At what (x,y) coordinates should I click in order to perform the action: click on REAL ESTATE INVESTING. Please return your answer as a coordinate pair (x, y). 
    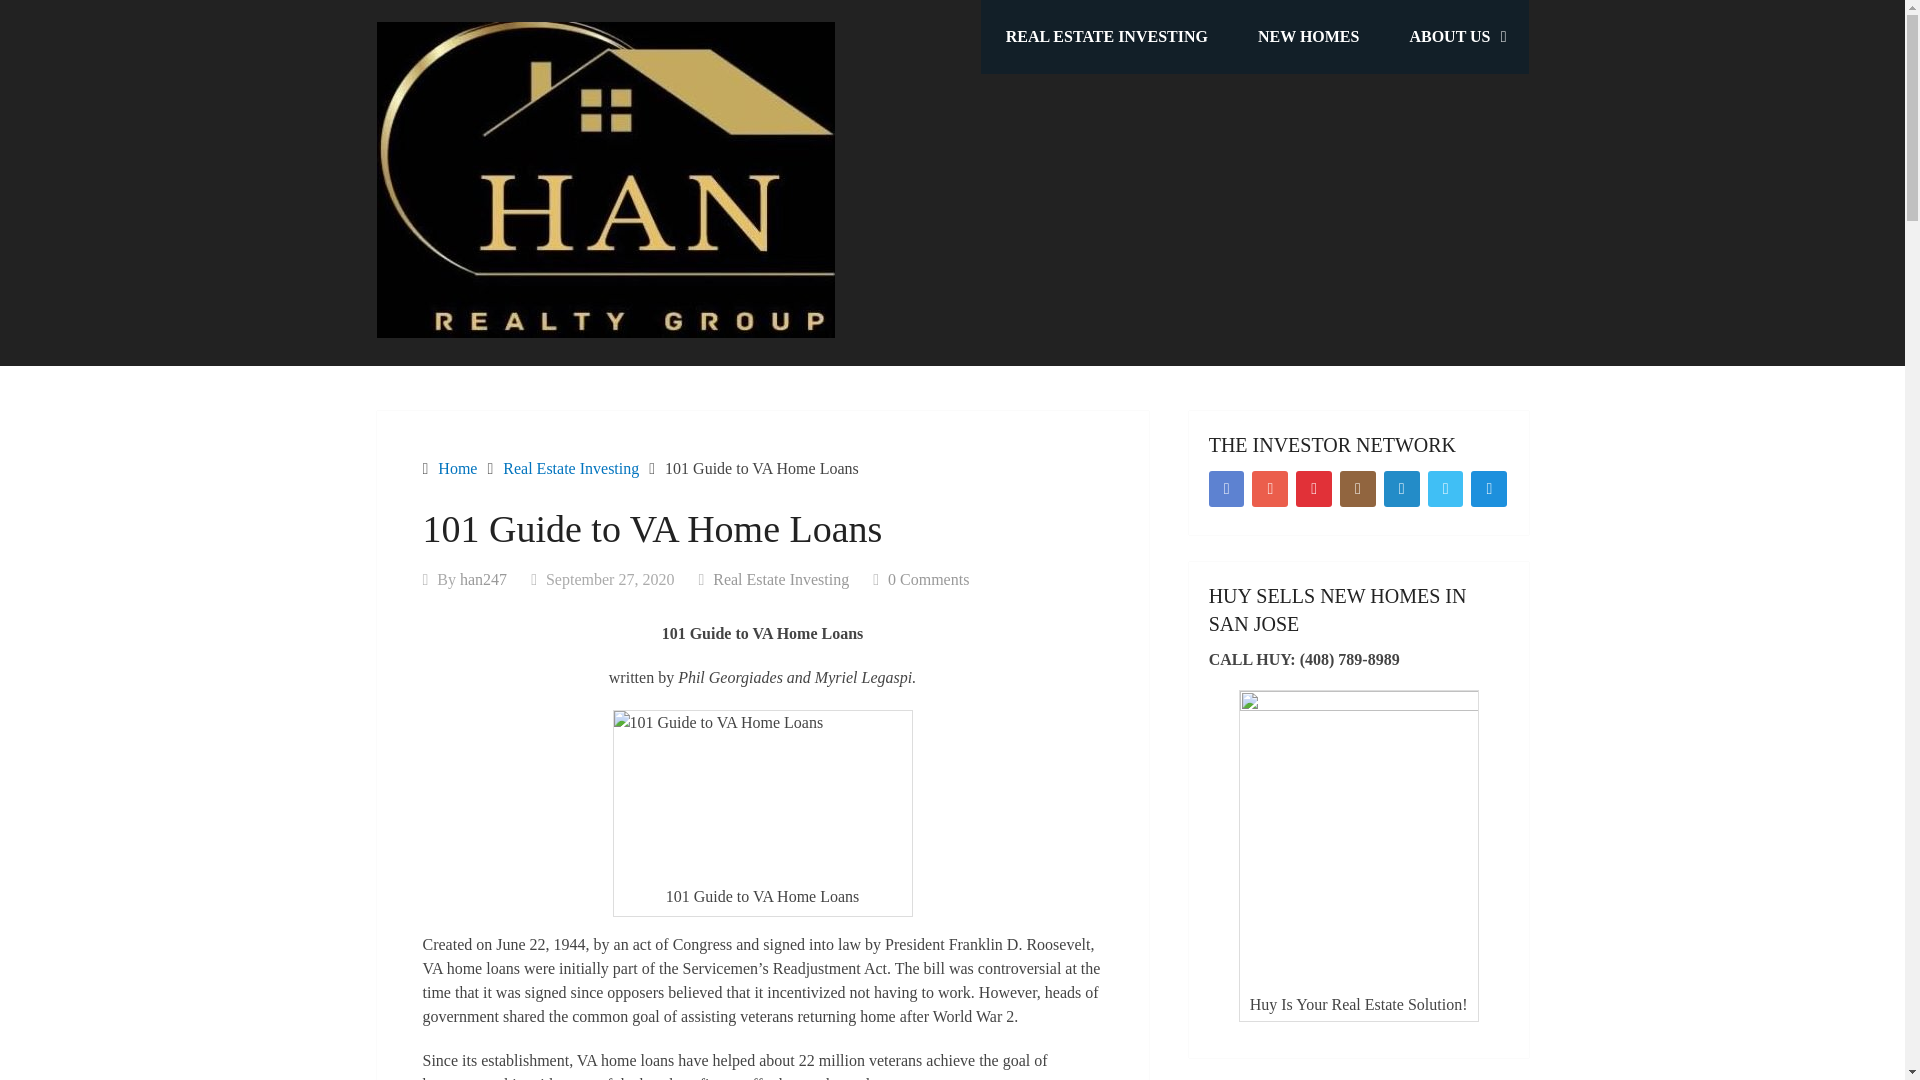
    Looking at the image, I should click on (1106, 37).